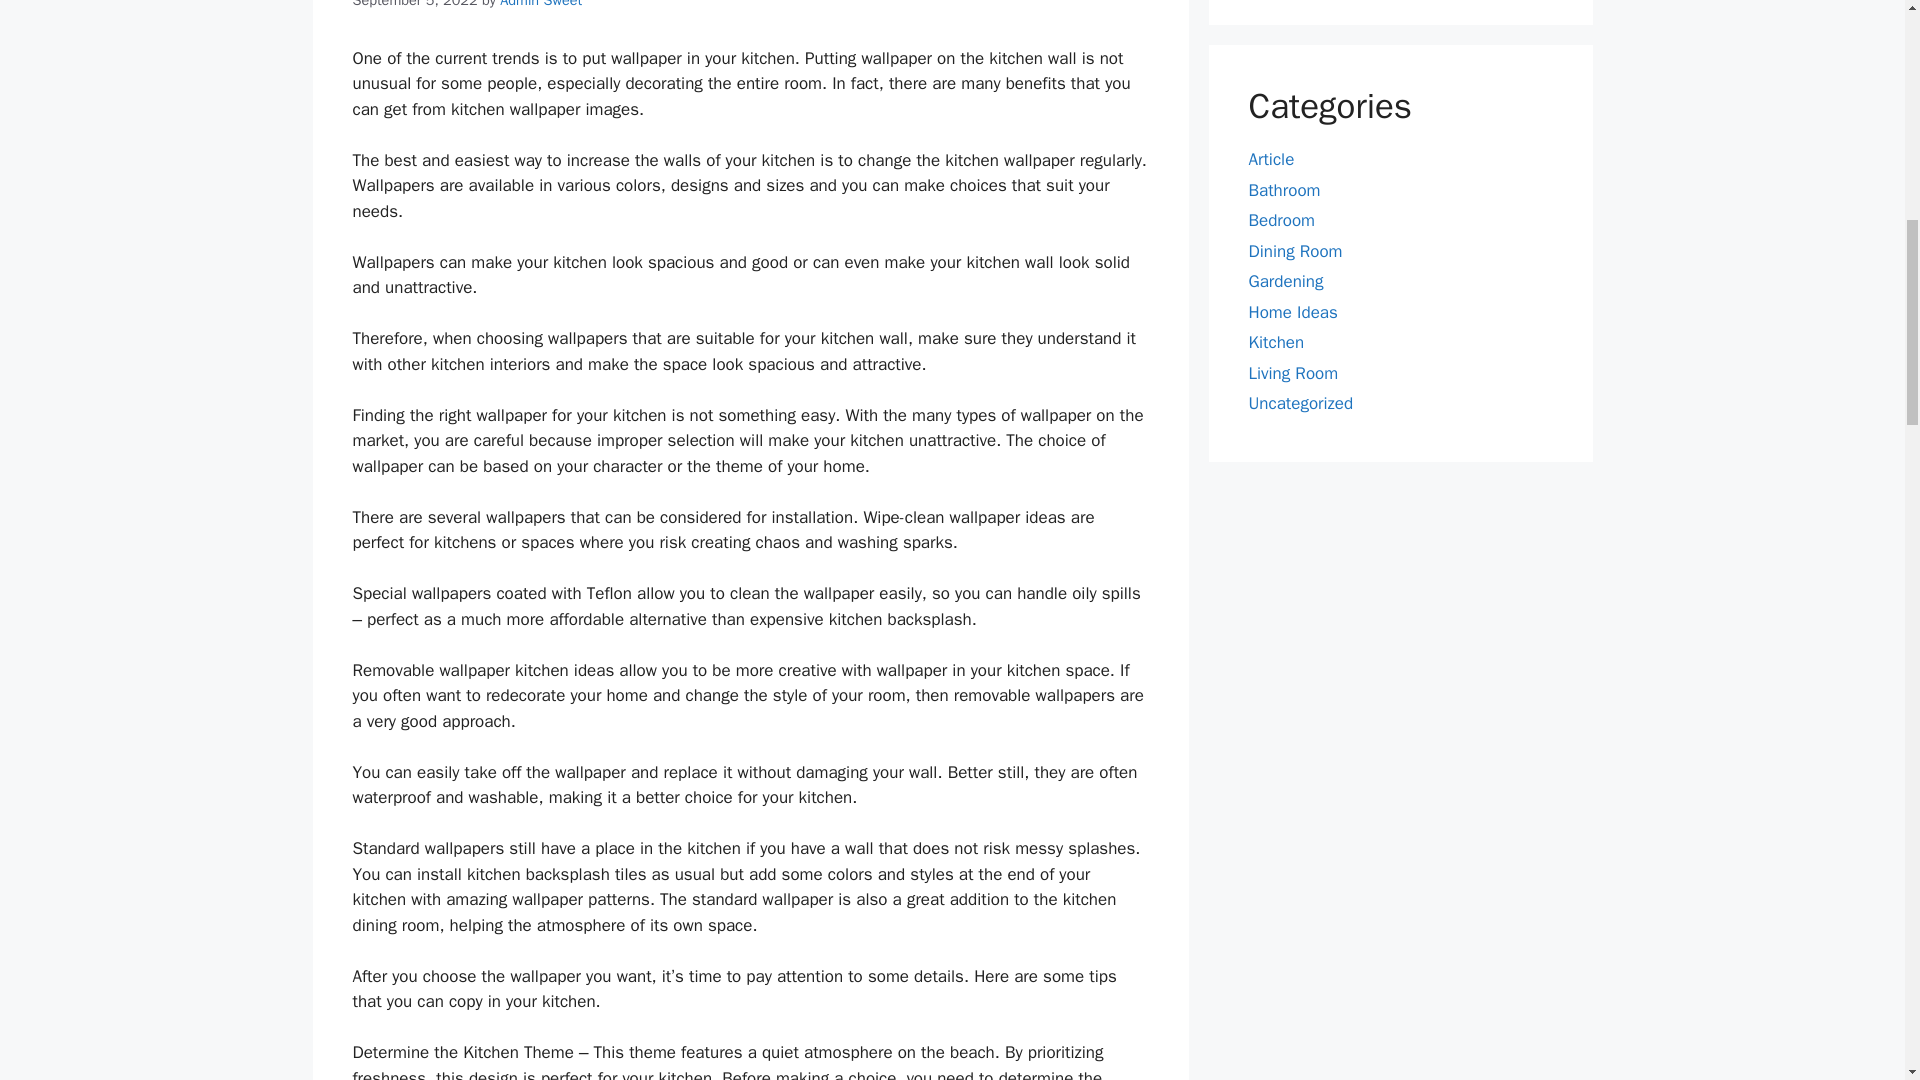  What do you see at coordinates (1271, 159) in the screenshot?
I see `Article` at bounding box center [1271, 159].